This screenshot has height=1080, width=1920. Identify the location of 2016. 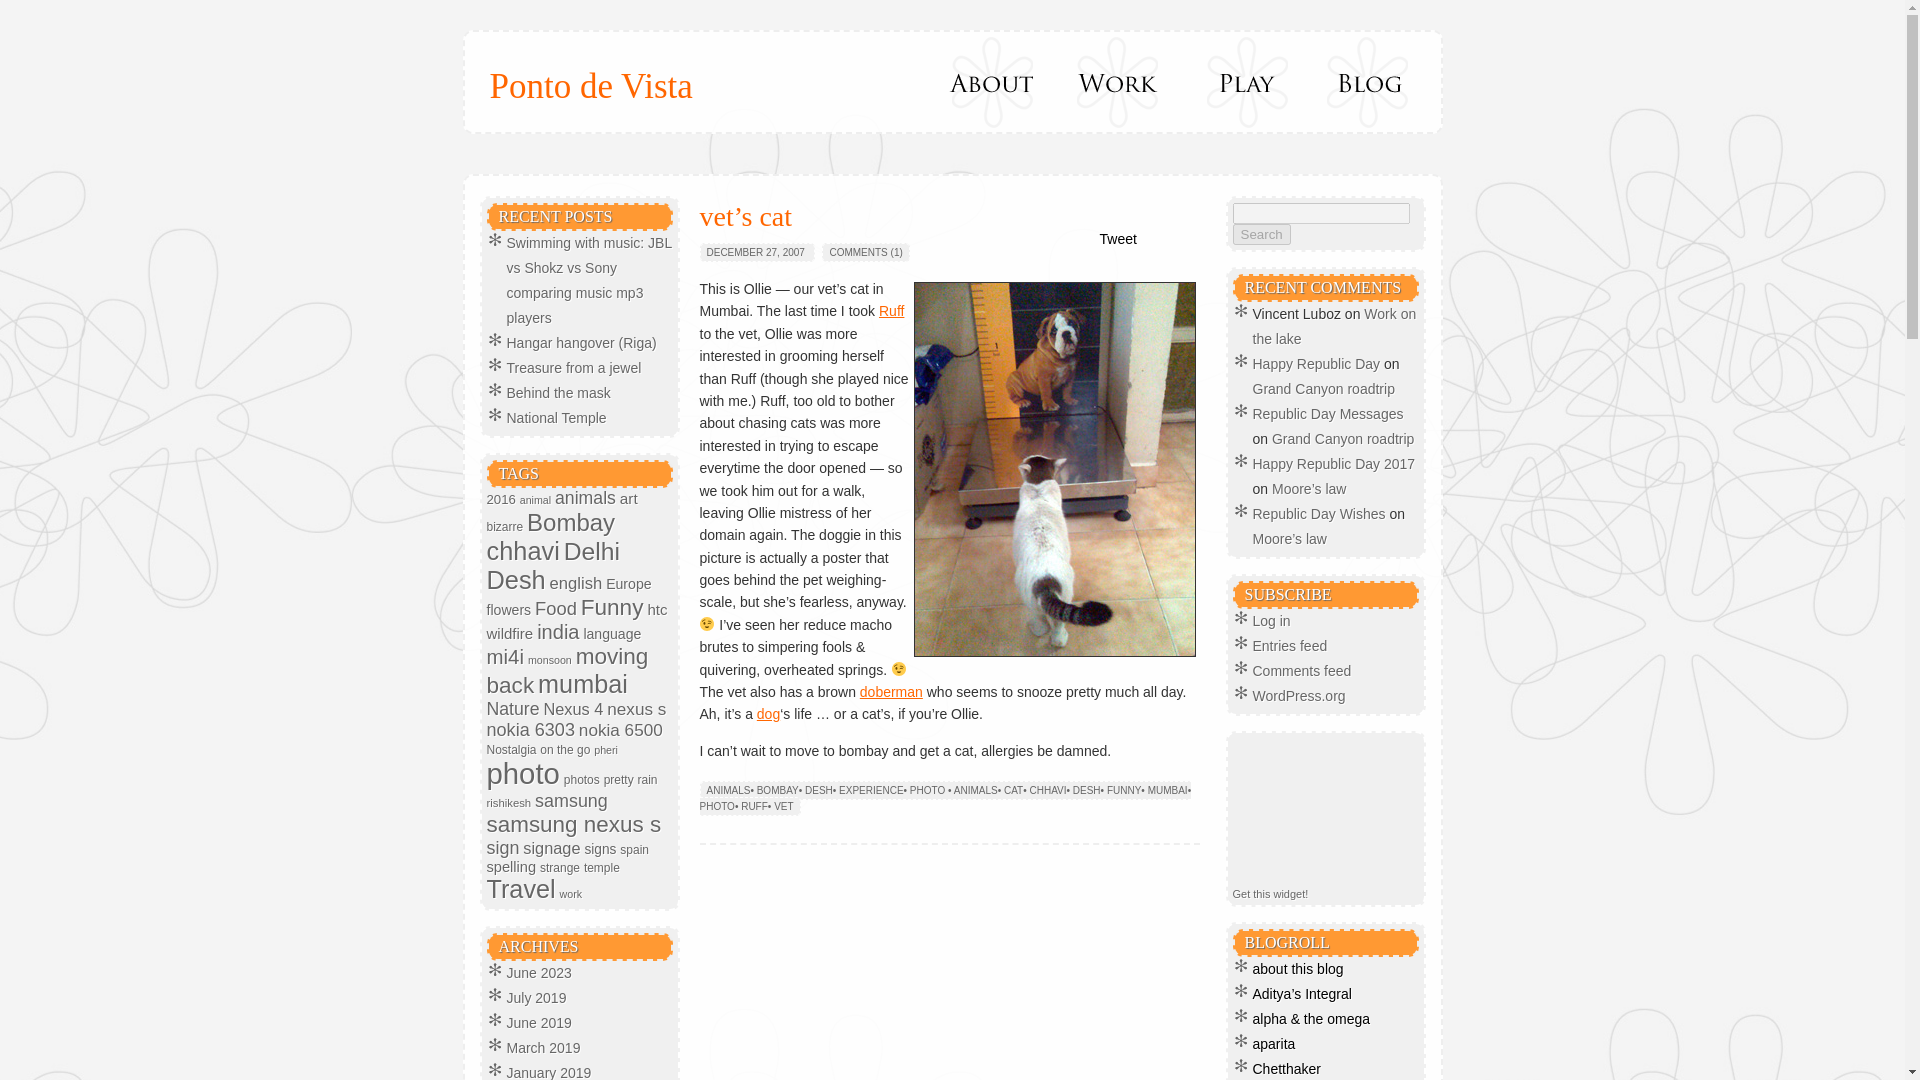
(500, 499).